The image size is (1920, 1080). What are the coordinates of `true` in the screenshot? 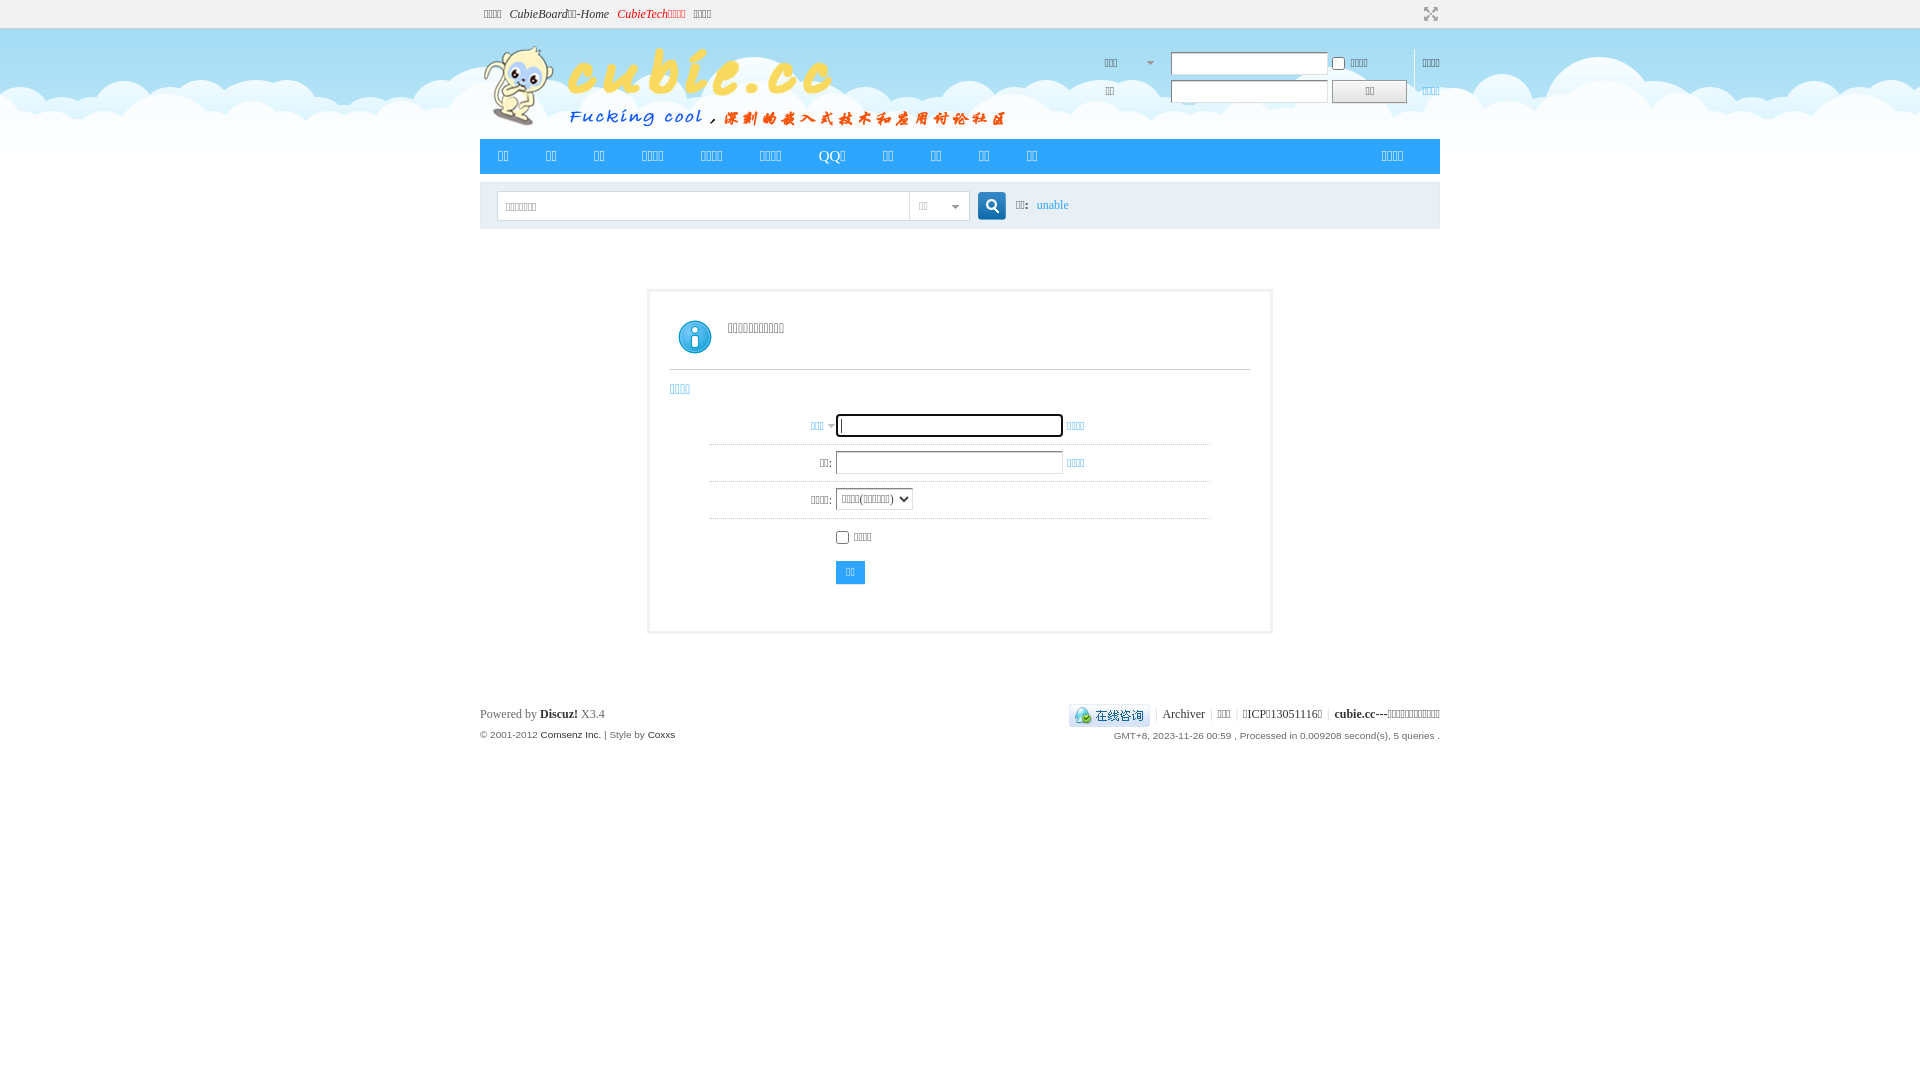 It's located at (984, 206).